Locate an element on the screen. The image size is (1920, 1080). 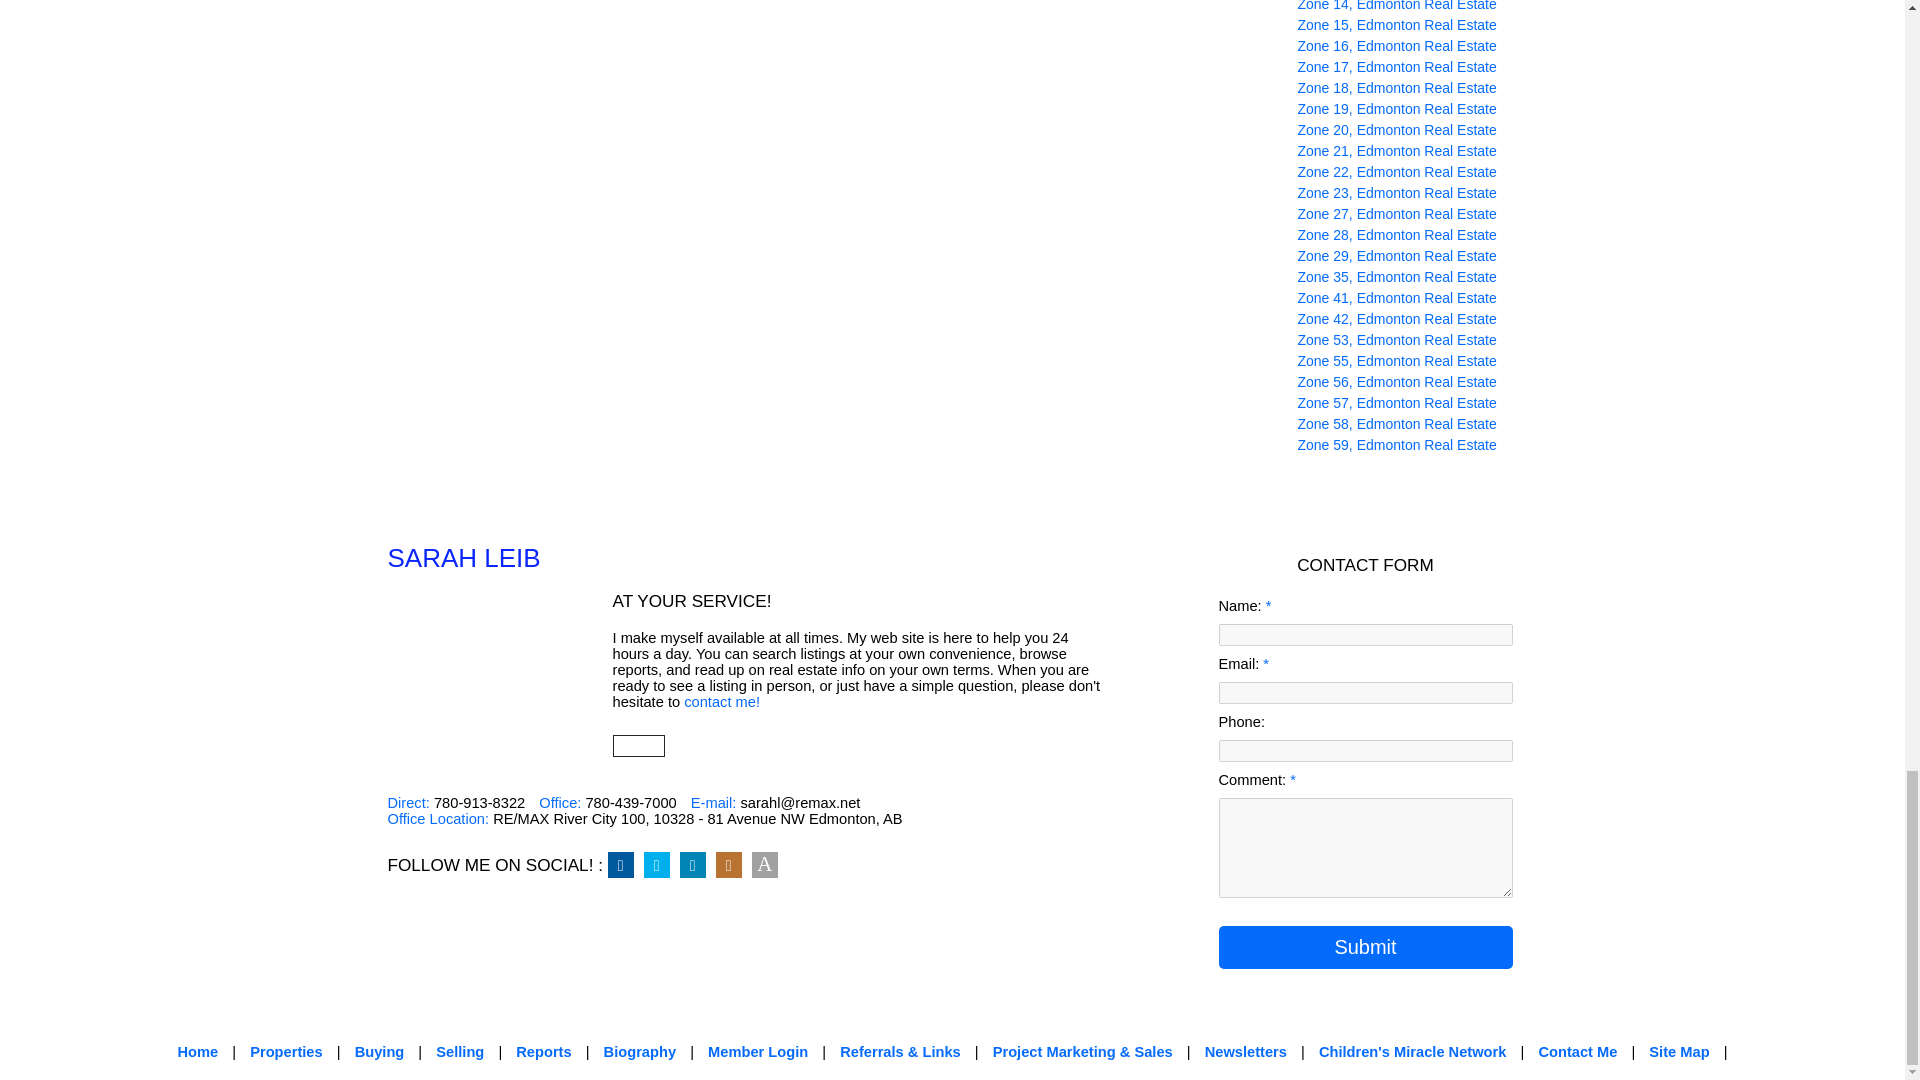
Biography is located at coordinates (640, 1052).